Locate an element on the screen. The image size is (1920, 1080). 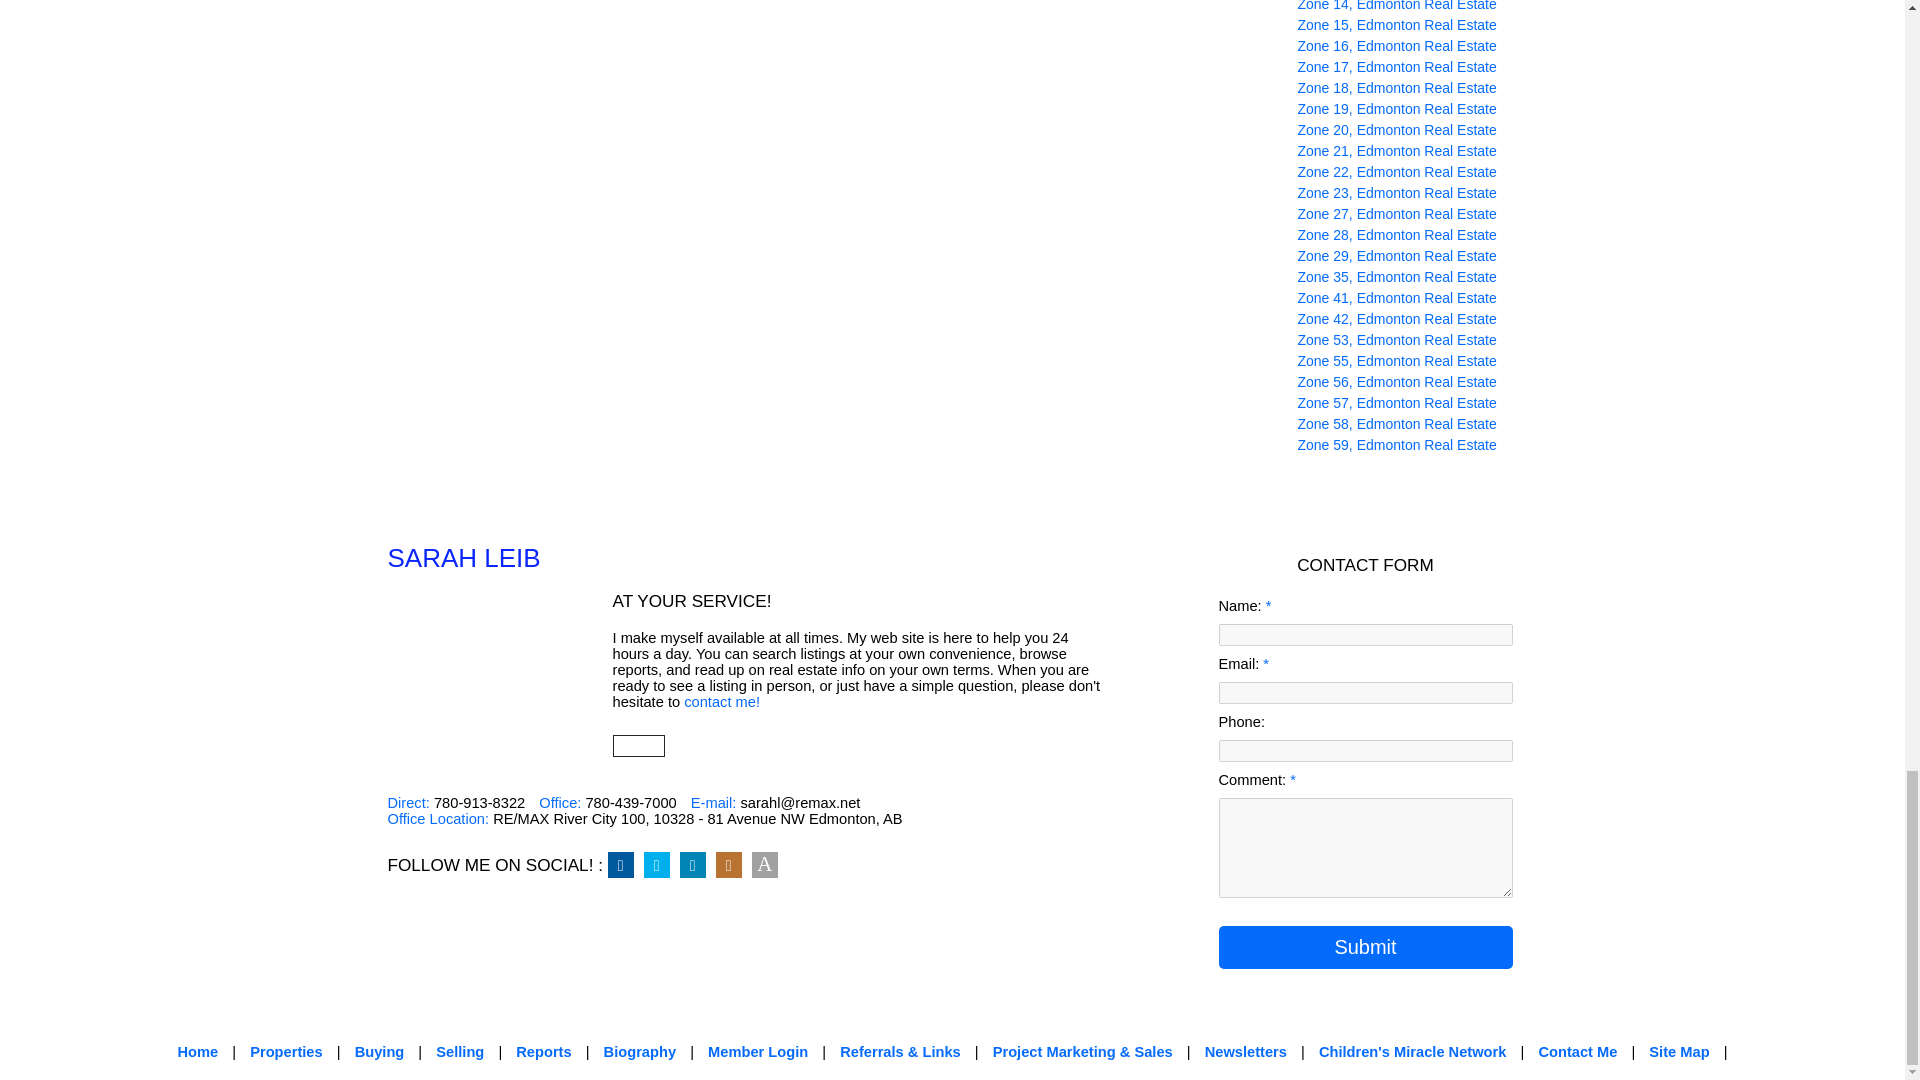
Biography is located at coordinates (640, 1052).